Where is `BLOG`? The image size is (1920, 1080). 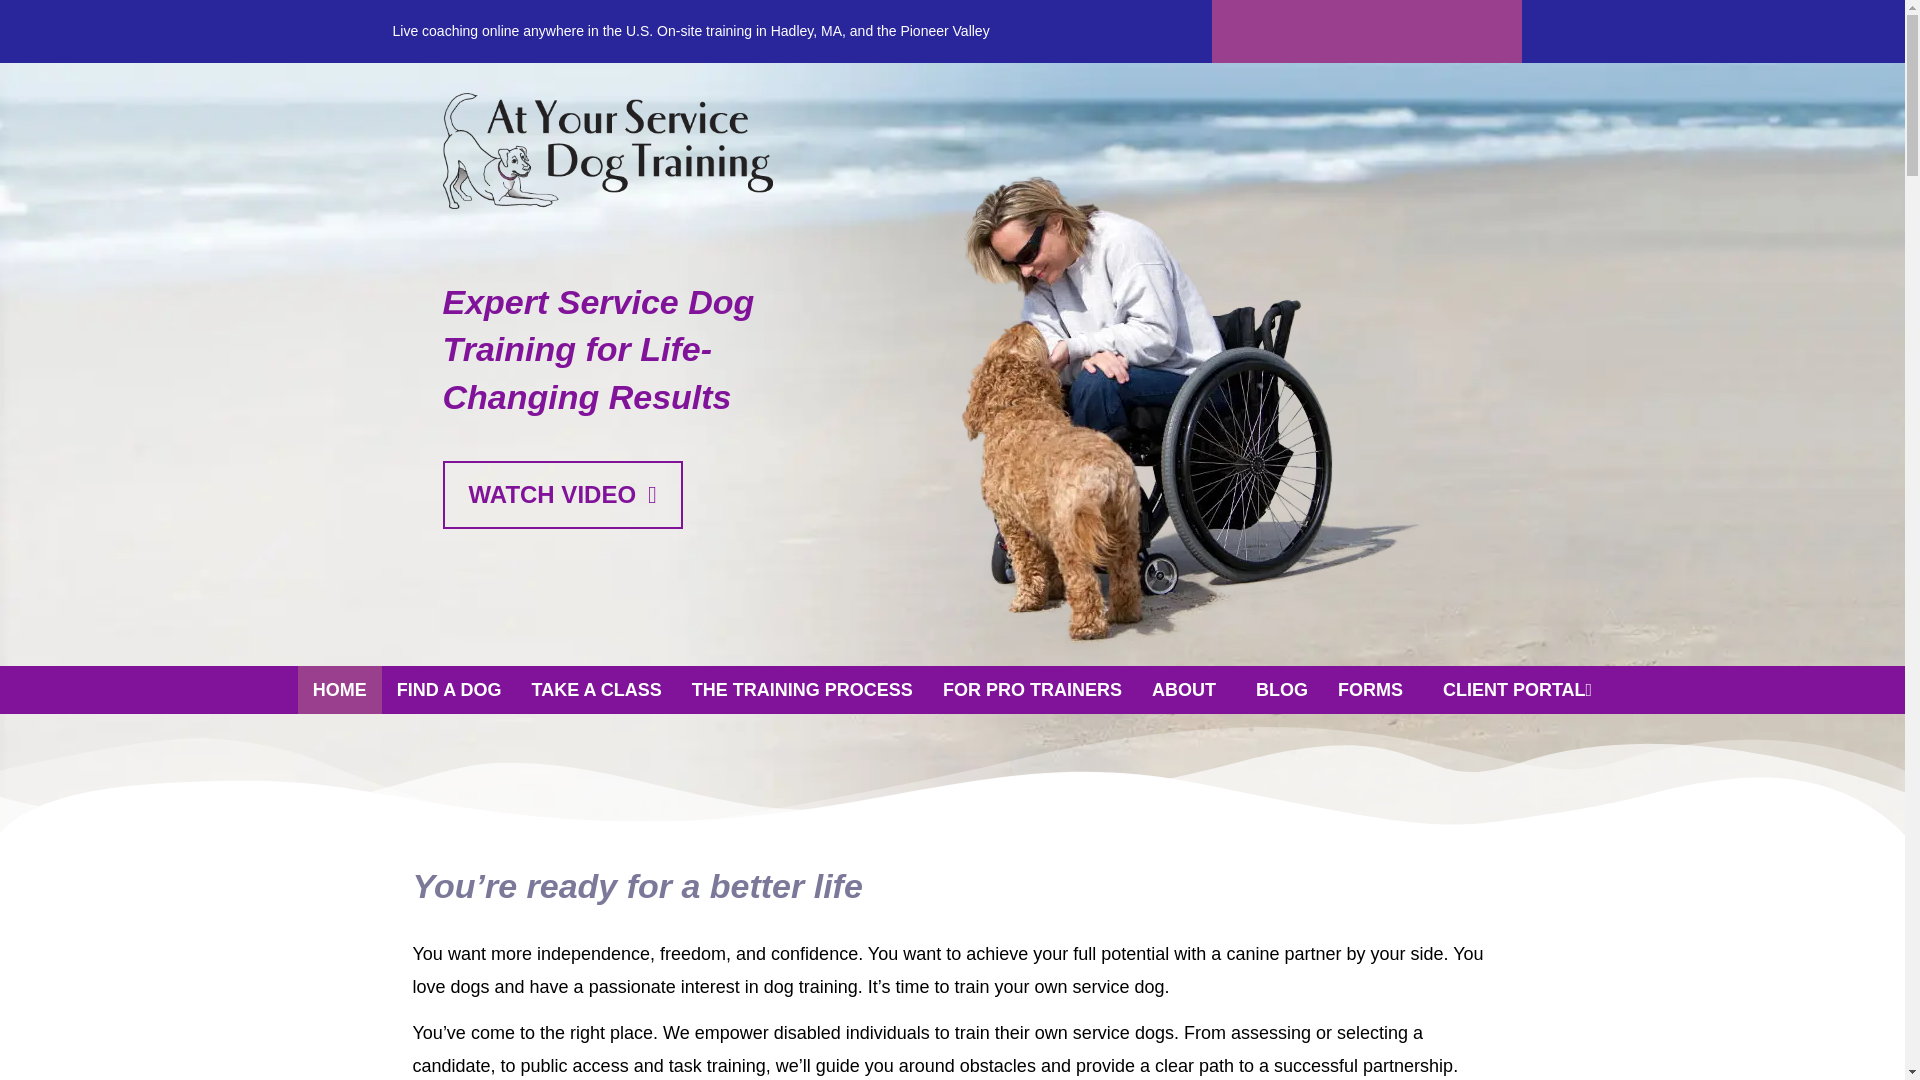 BLOG is located at coordinates (1281, 690).